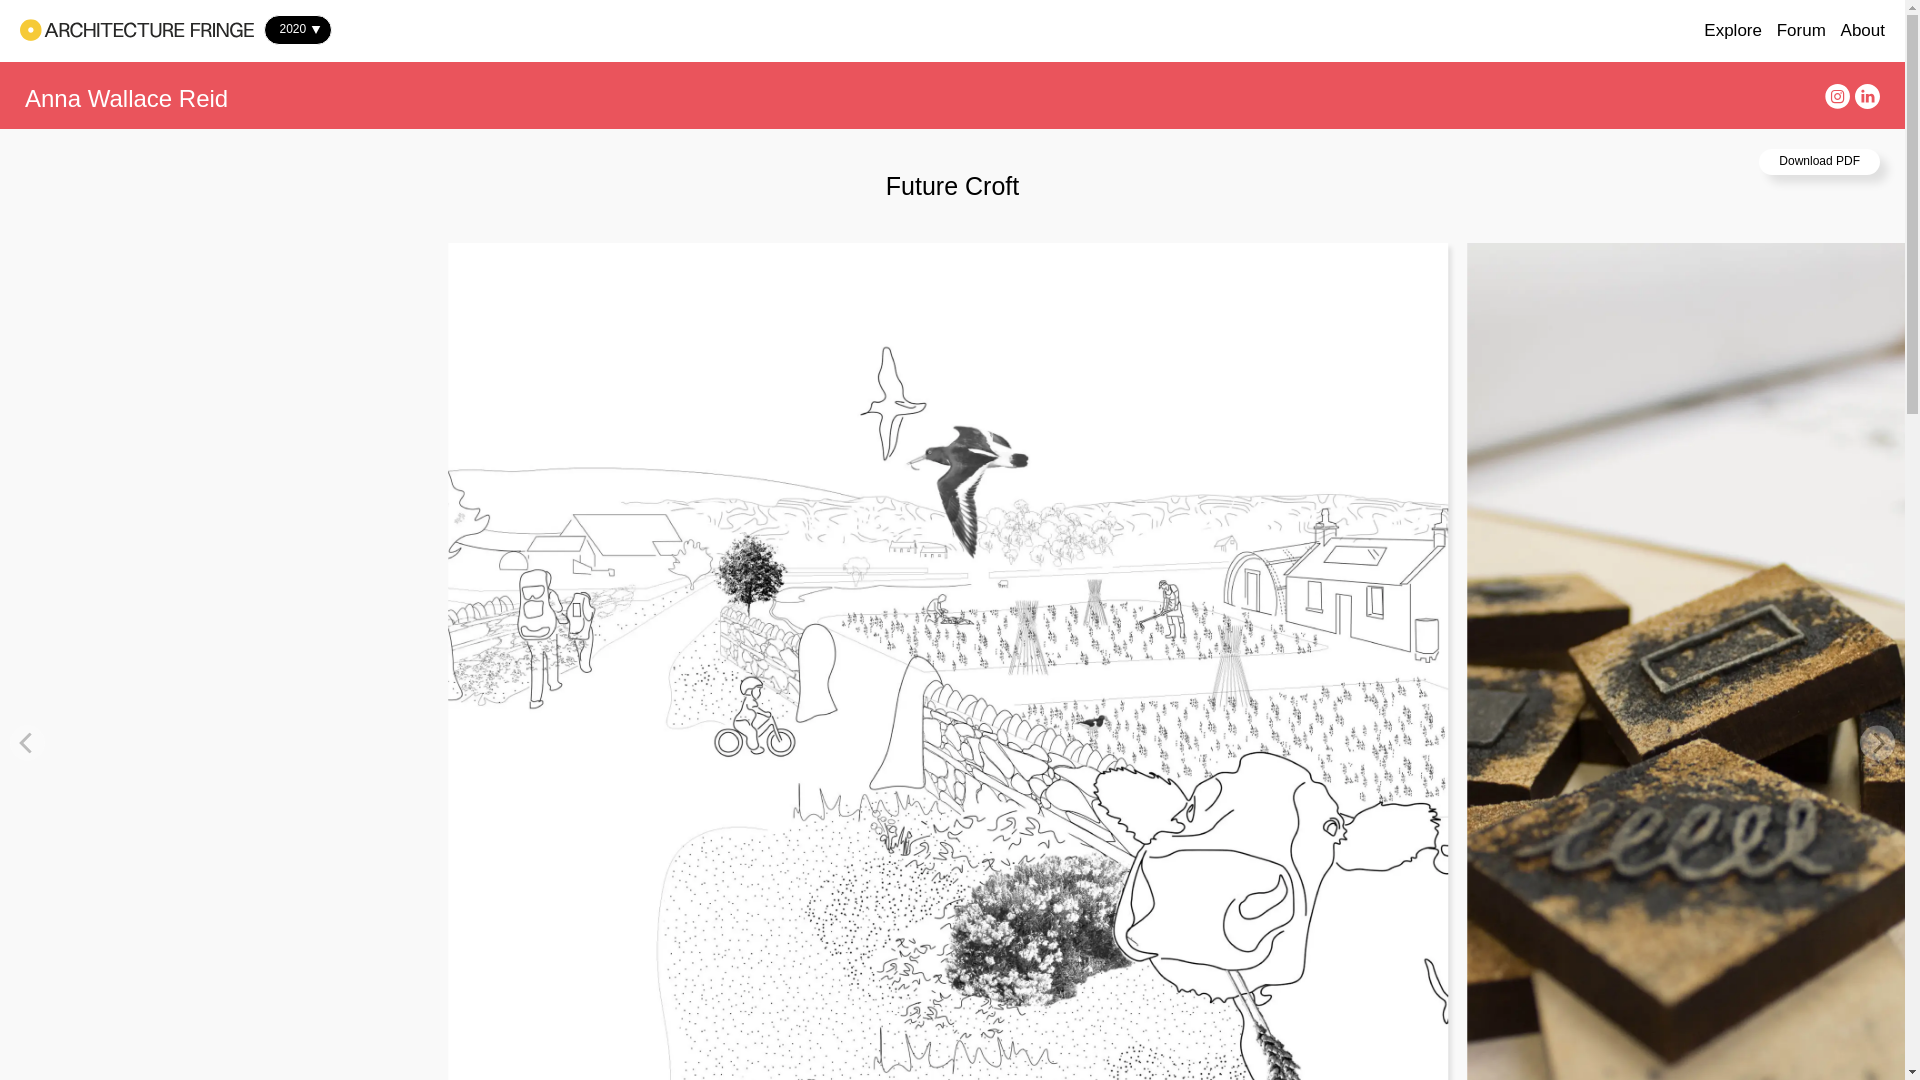  I want to click on Forum, so click(1801, 30).